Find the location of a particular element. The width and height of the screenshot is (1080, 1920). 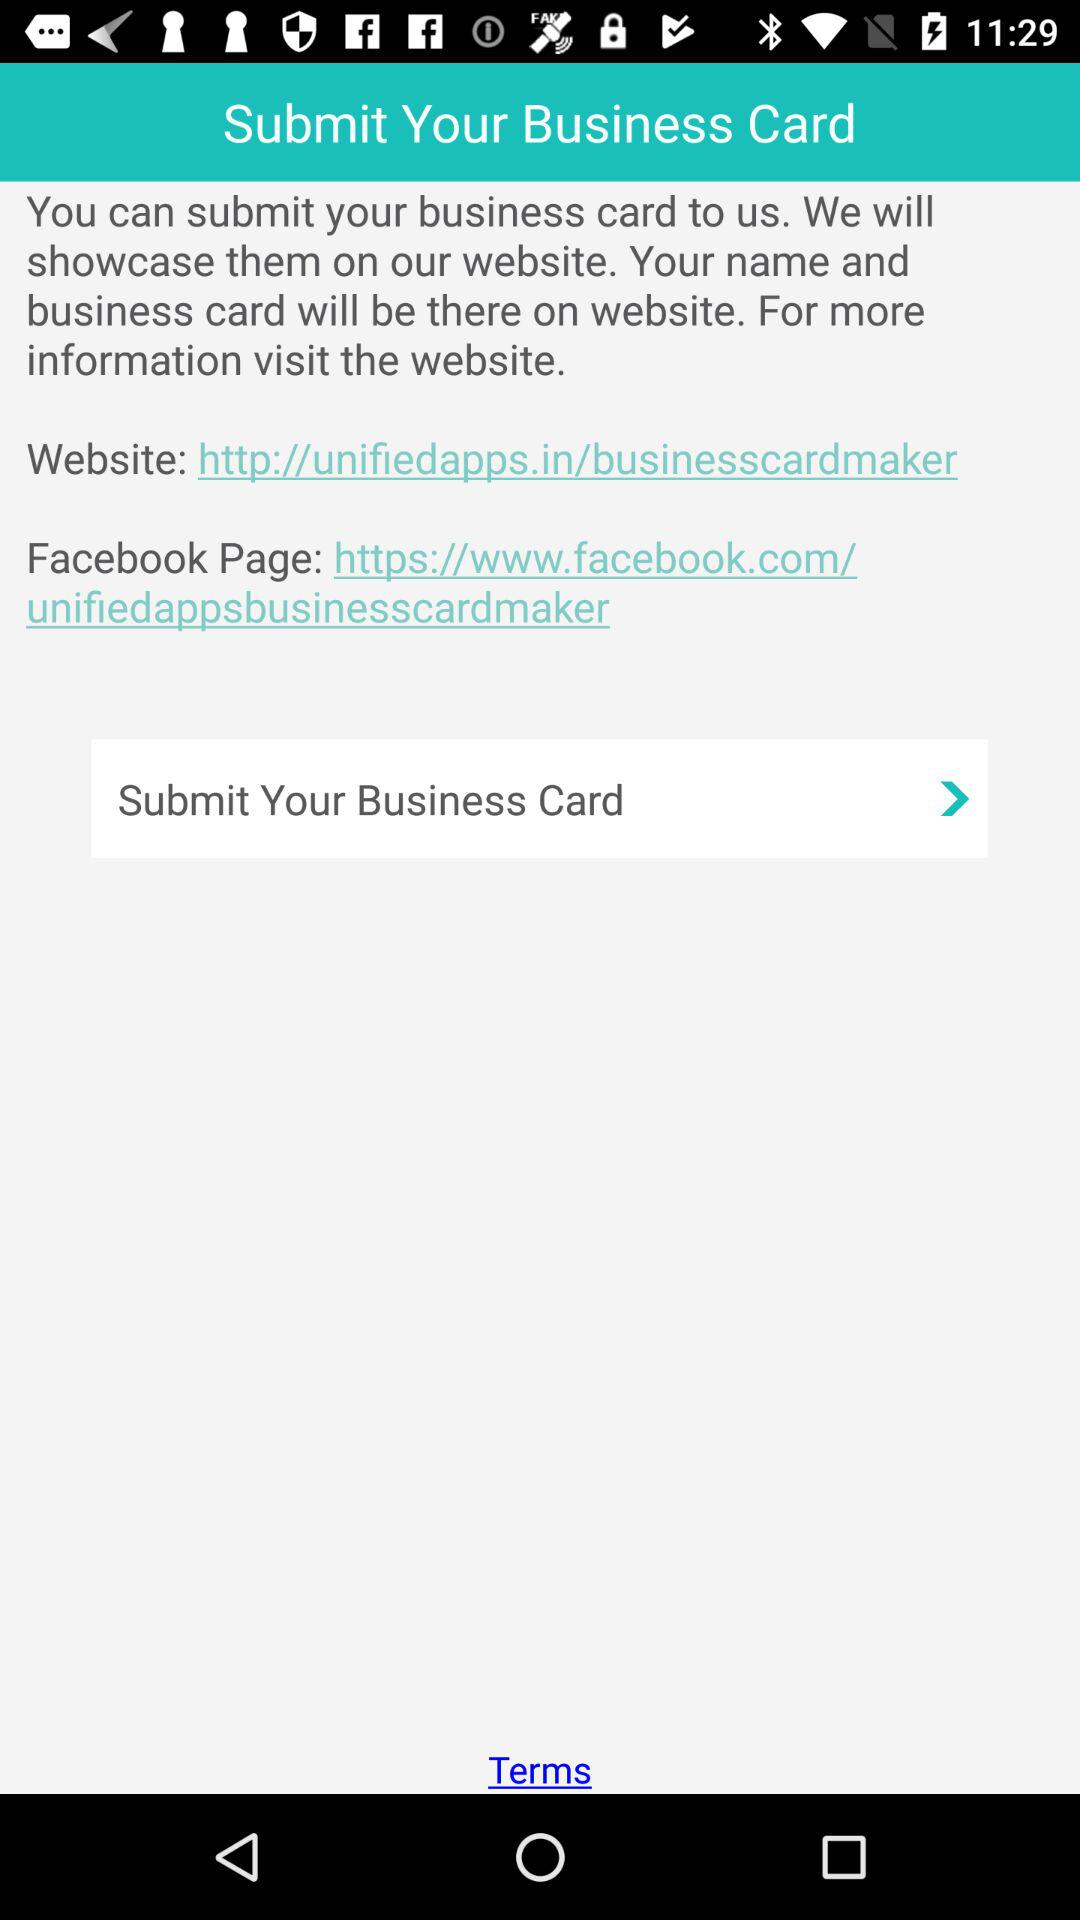

turn on you can submit app is located at coordinates (553, 408).